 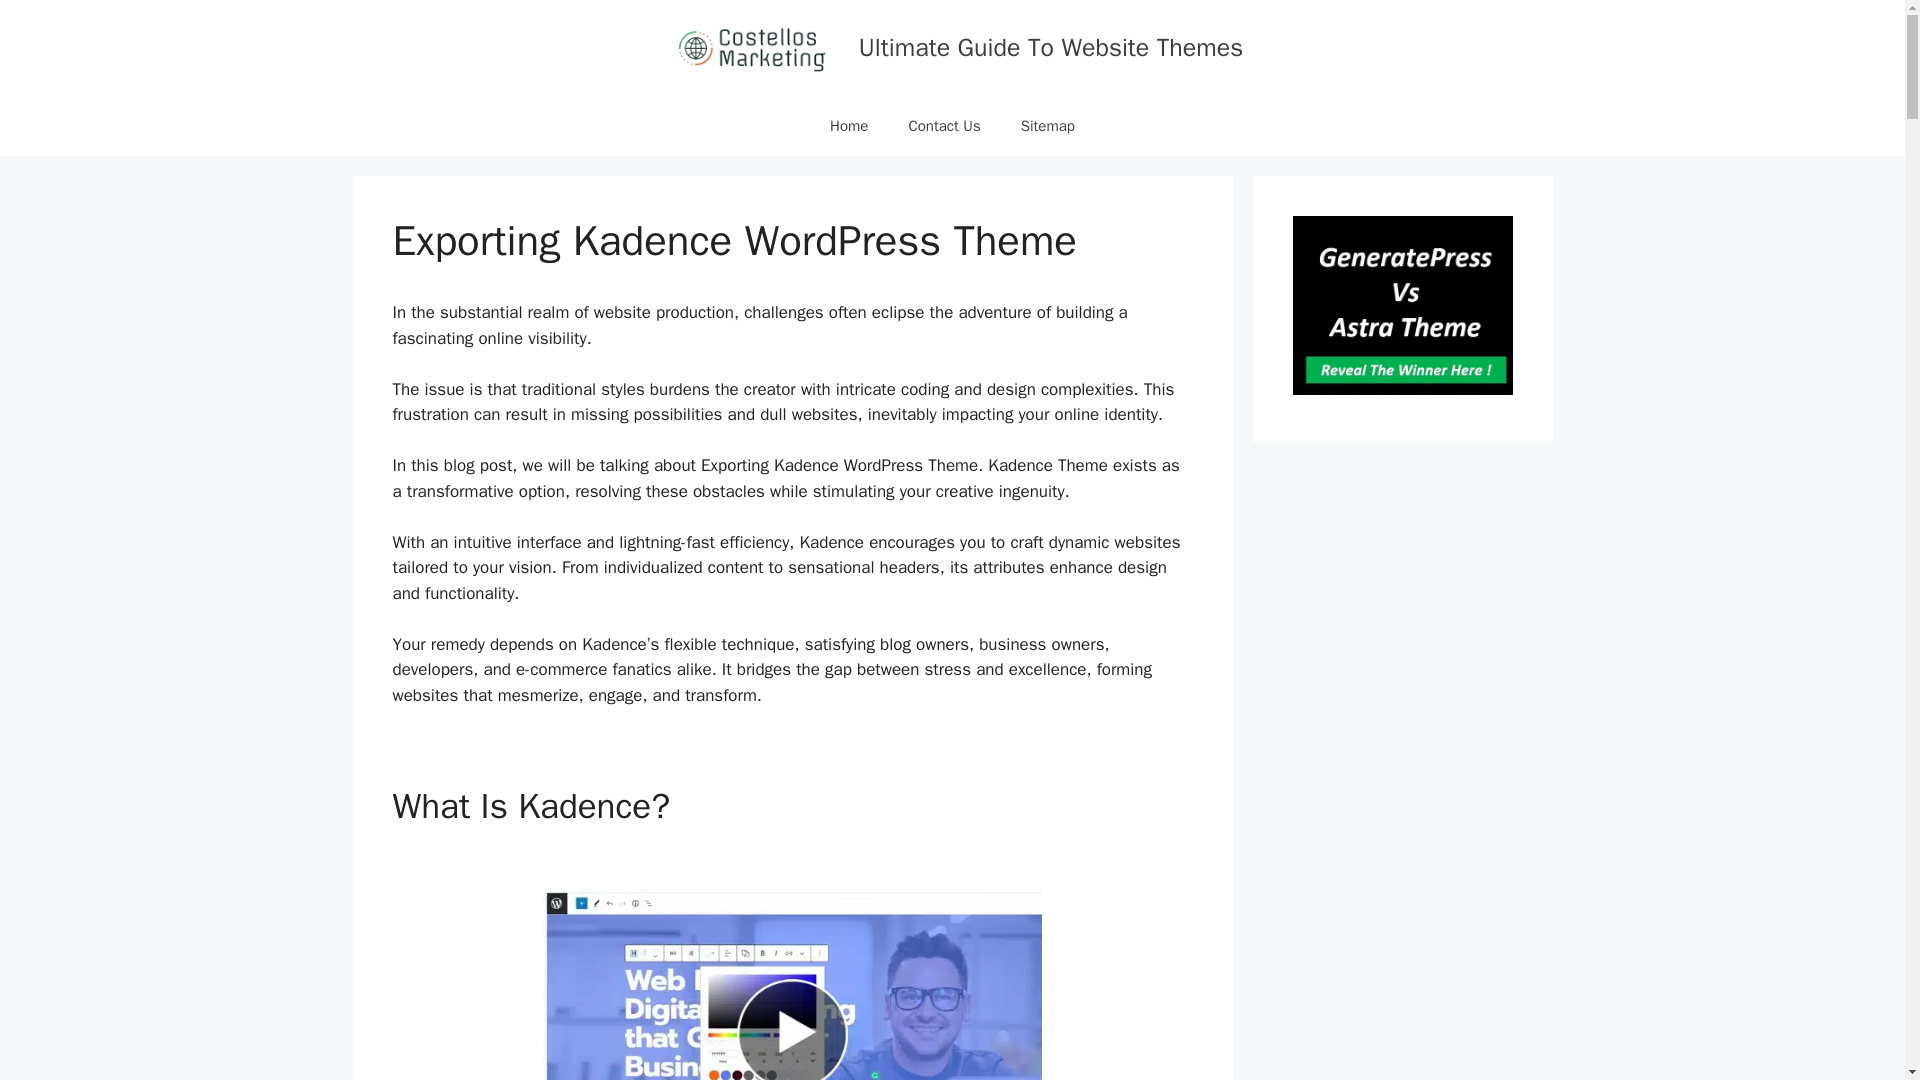 What do you see at coordinates (1050, 47) in the screenshot?
I see `Ultimate Guide To Website Themes` at bounding box center [1050, 47].